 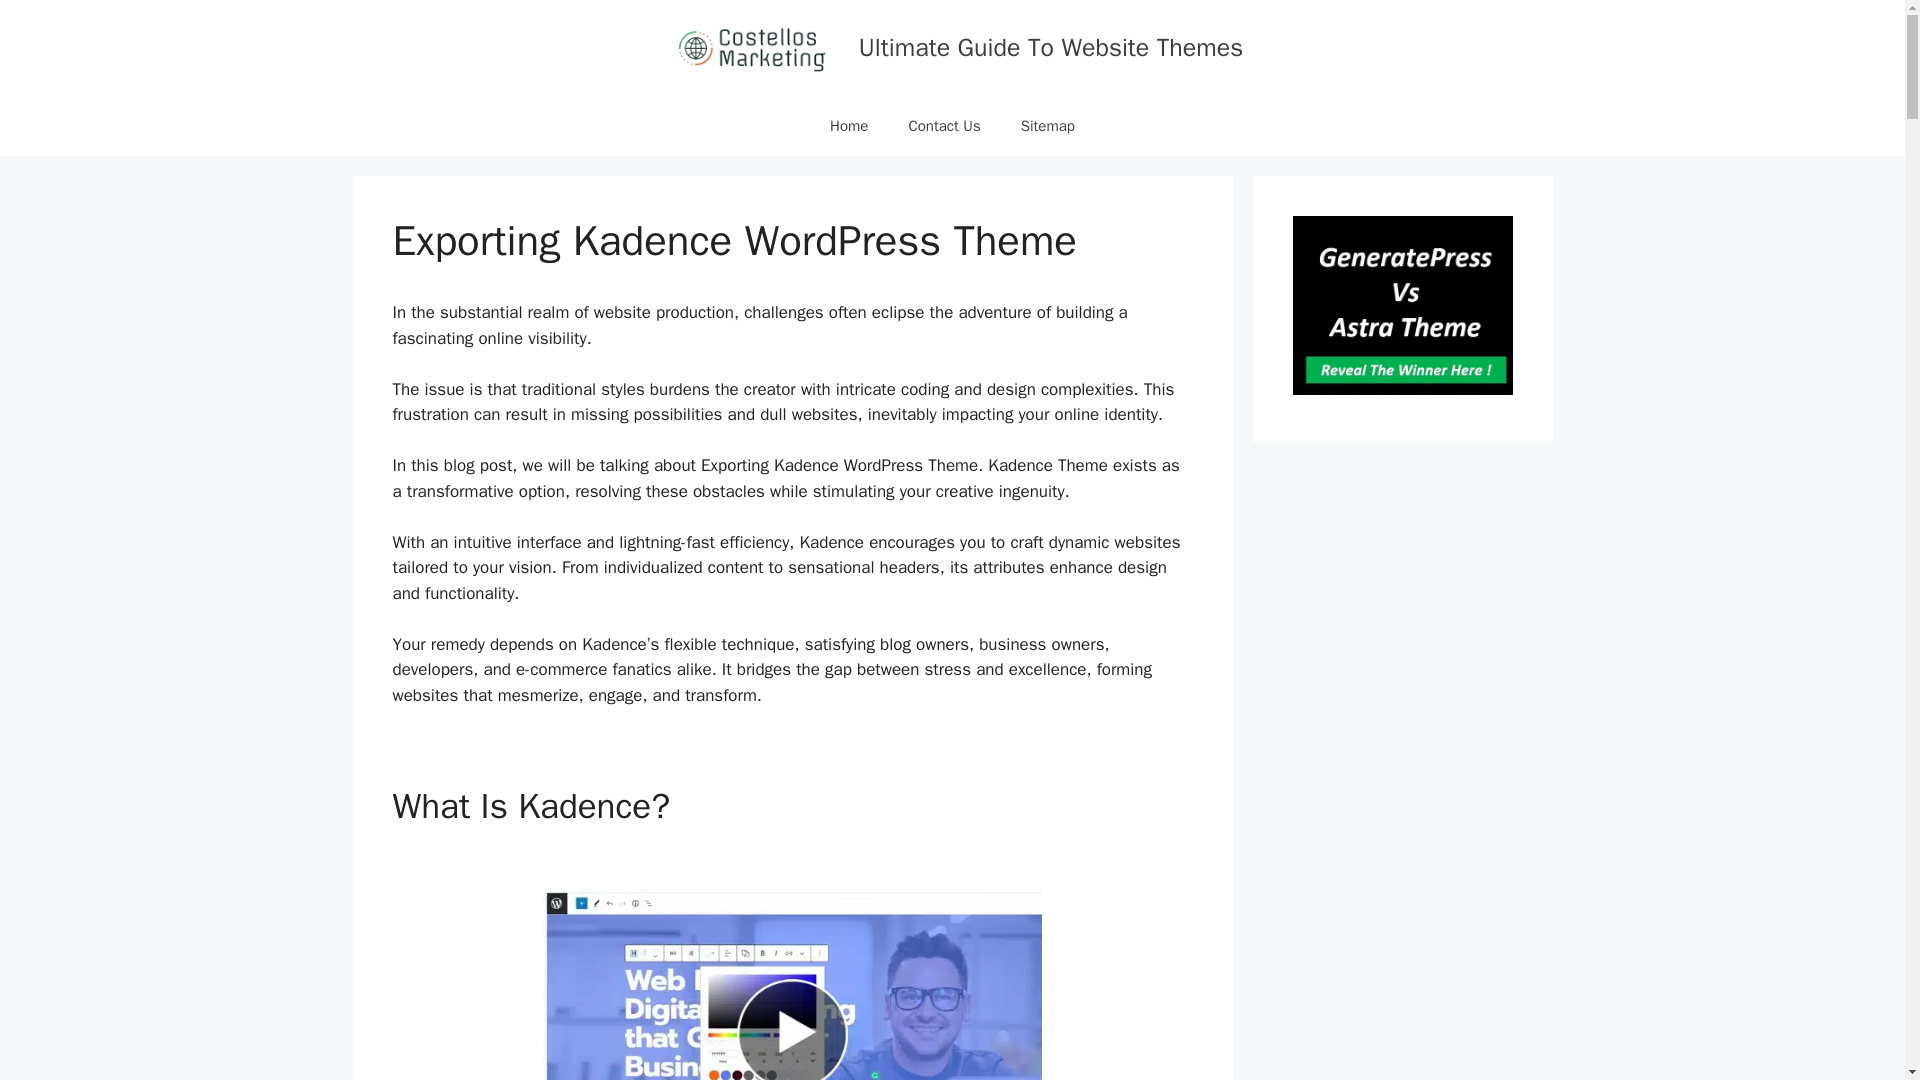 What do you see at coordinates (1050, 47) in the screenshot?
I see `Ultimate Guide To Website Themes` at bounding box center [1050, 47].